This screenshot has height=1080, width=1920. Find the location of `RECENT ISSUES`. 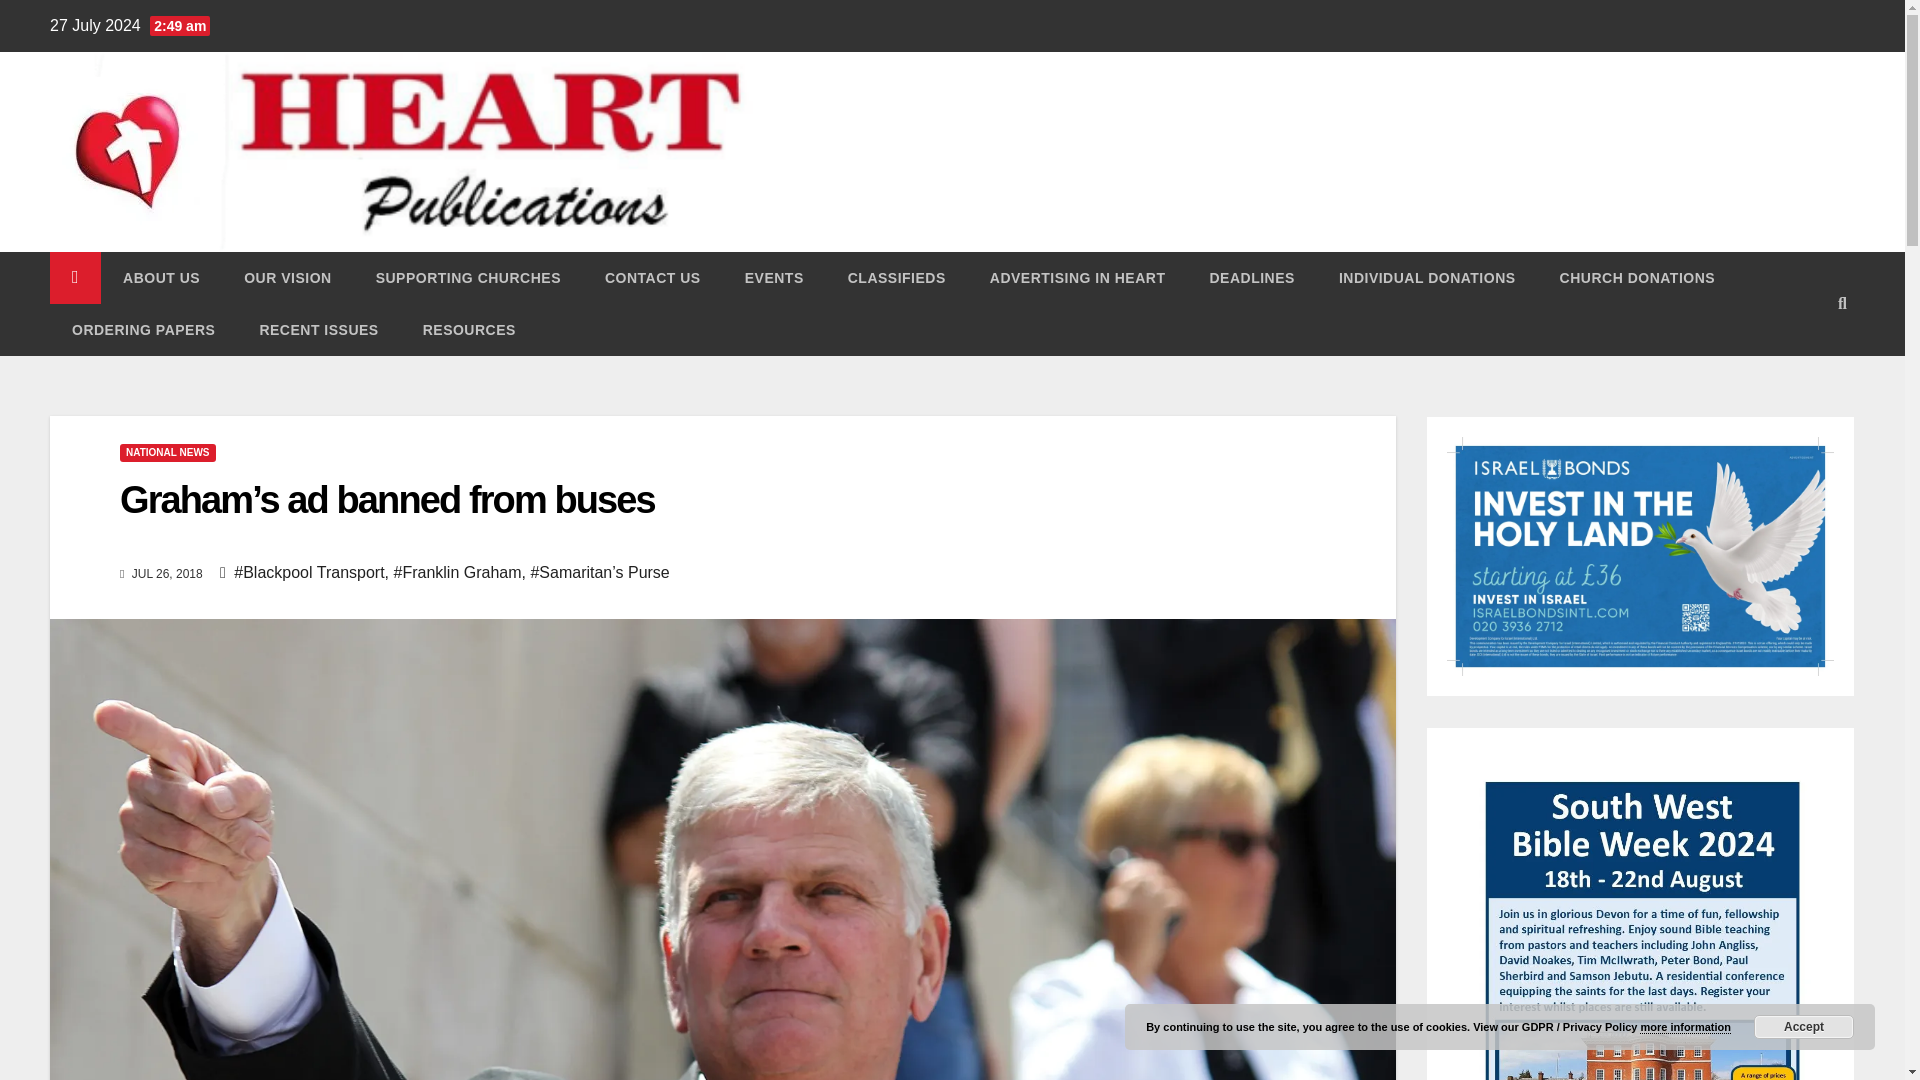

RECENT ISSUES is located at coordinates (318, 330).